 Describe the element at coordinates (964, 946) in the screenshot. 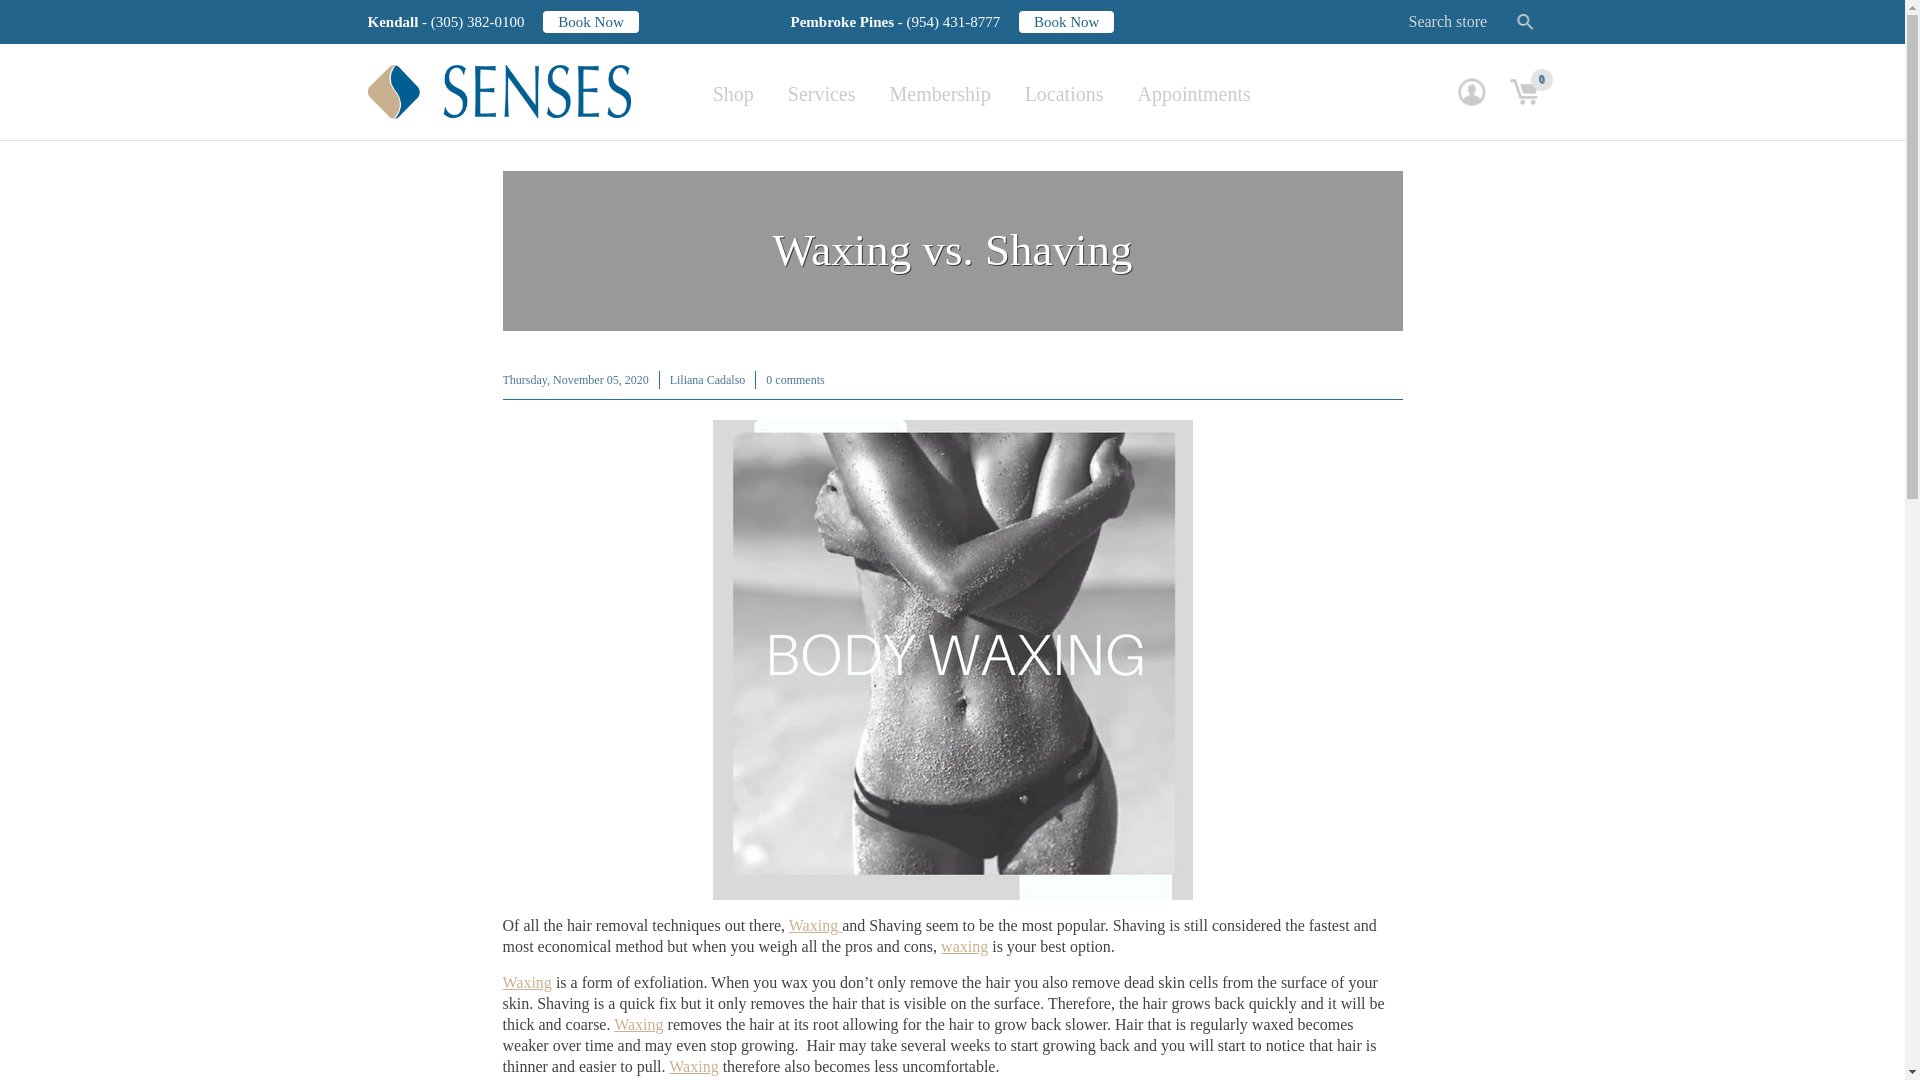

I see `waxing` at that location.